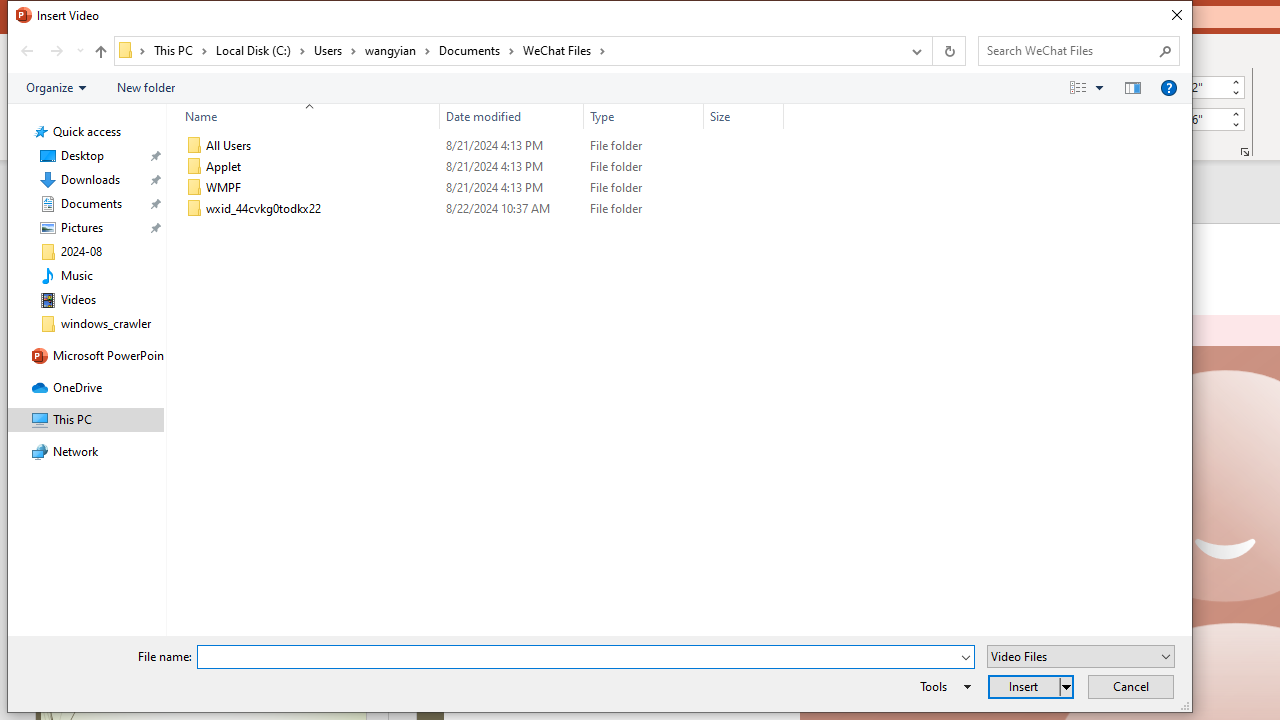 This screenshot has width=1280, height=720. What do you see at coordinates (100, 54) in the screenshot?
I see `Up band toolbar` at bounding box center [100, 54].